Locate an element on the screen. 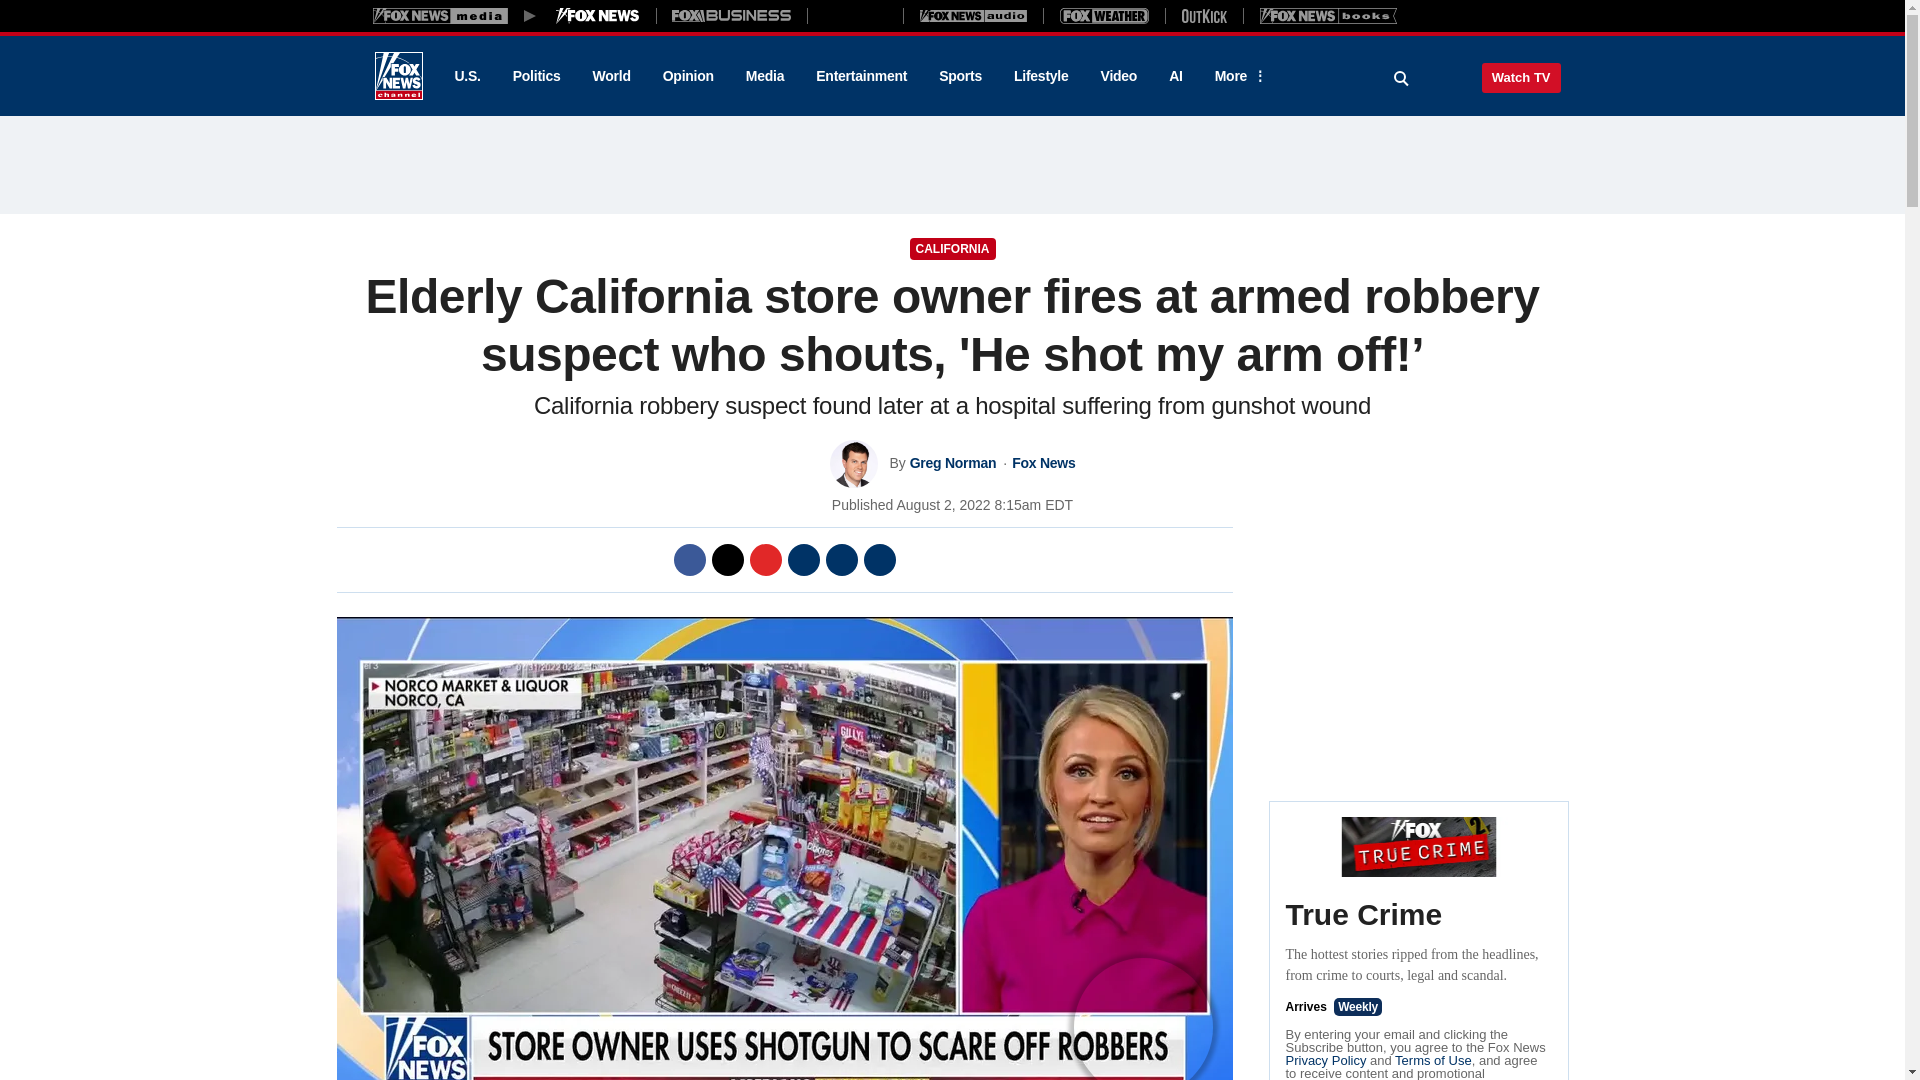 The image size is (1920, 1080). Watch TV is located at coordinates (1521, 77).